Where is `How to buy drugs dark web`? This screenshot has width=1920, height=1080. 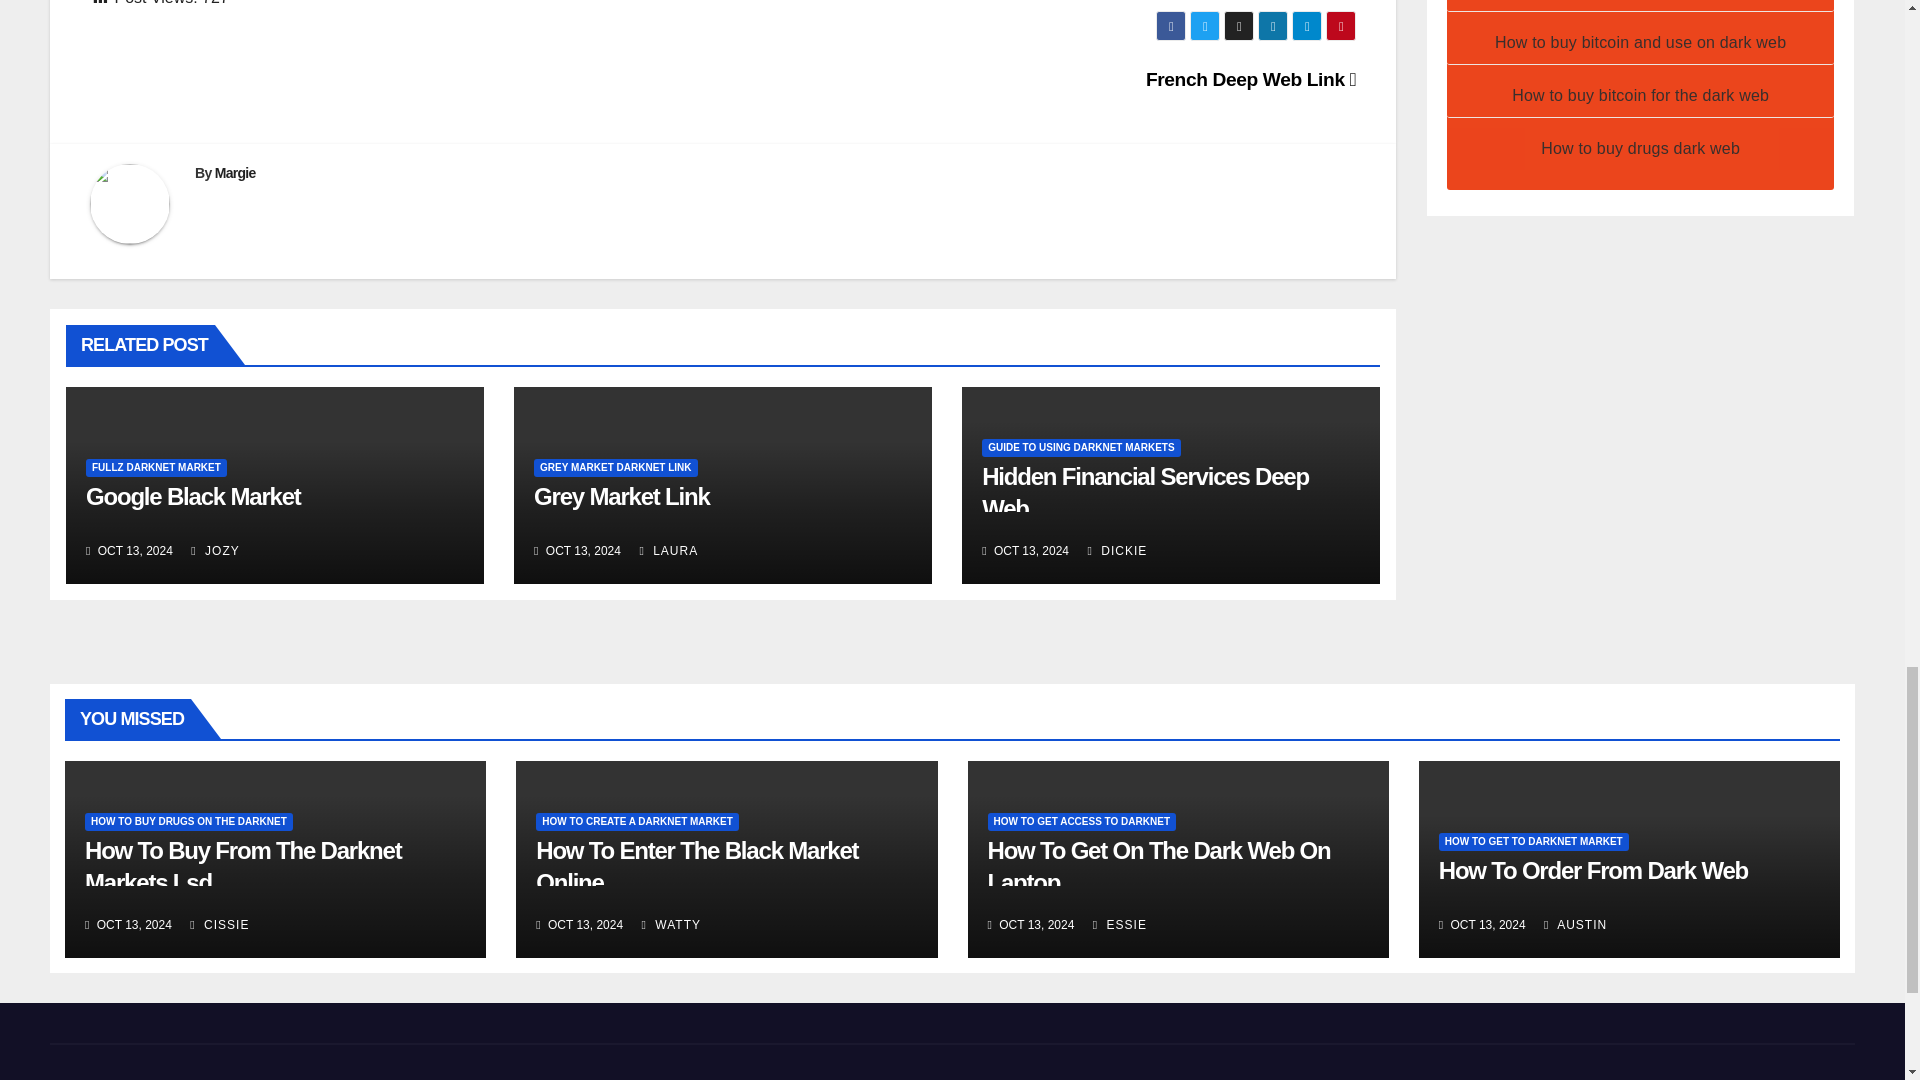 How to buy drugs dark web is located at coordinates (1640, 148).